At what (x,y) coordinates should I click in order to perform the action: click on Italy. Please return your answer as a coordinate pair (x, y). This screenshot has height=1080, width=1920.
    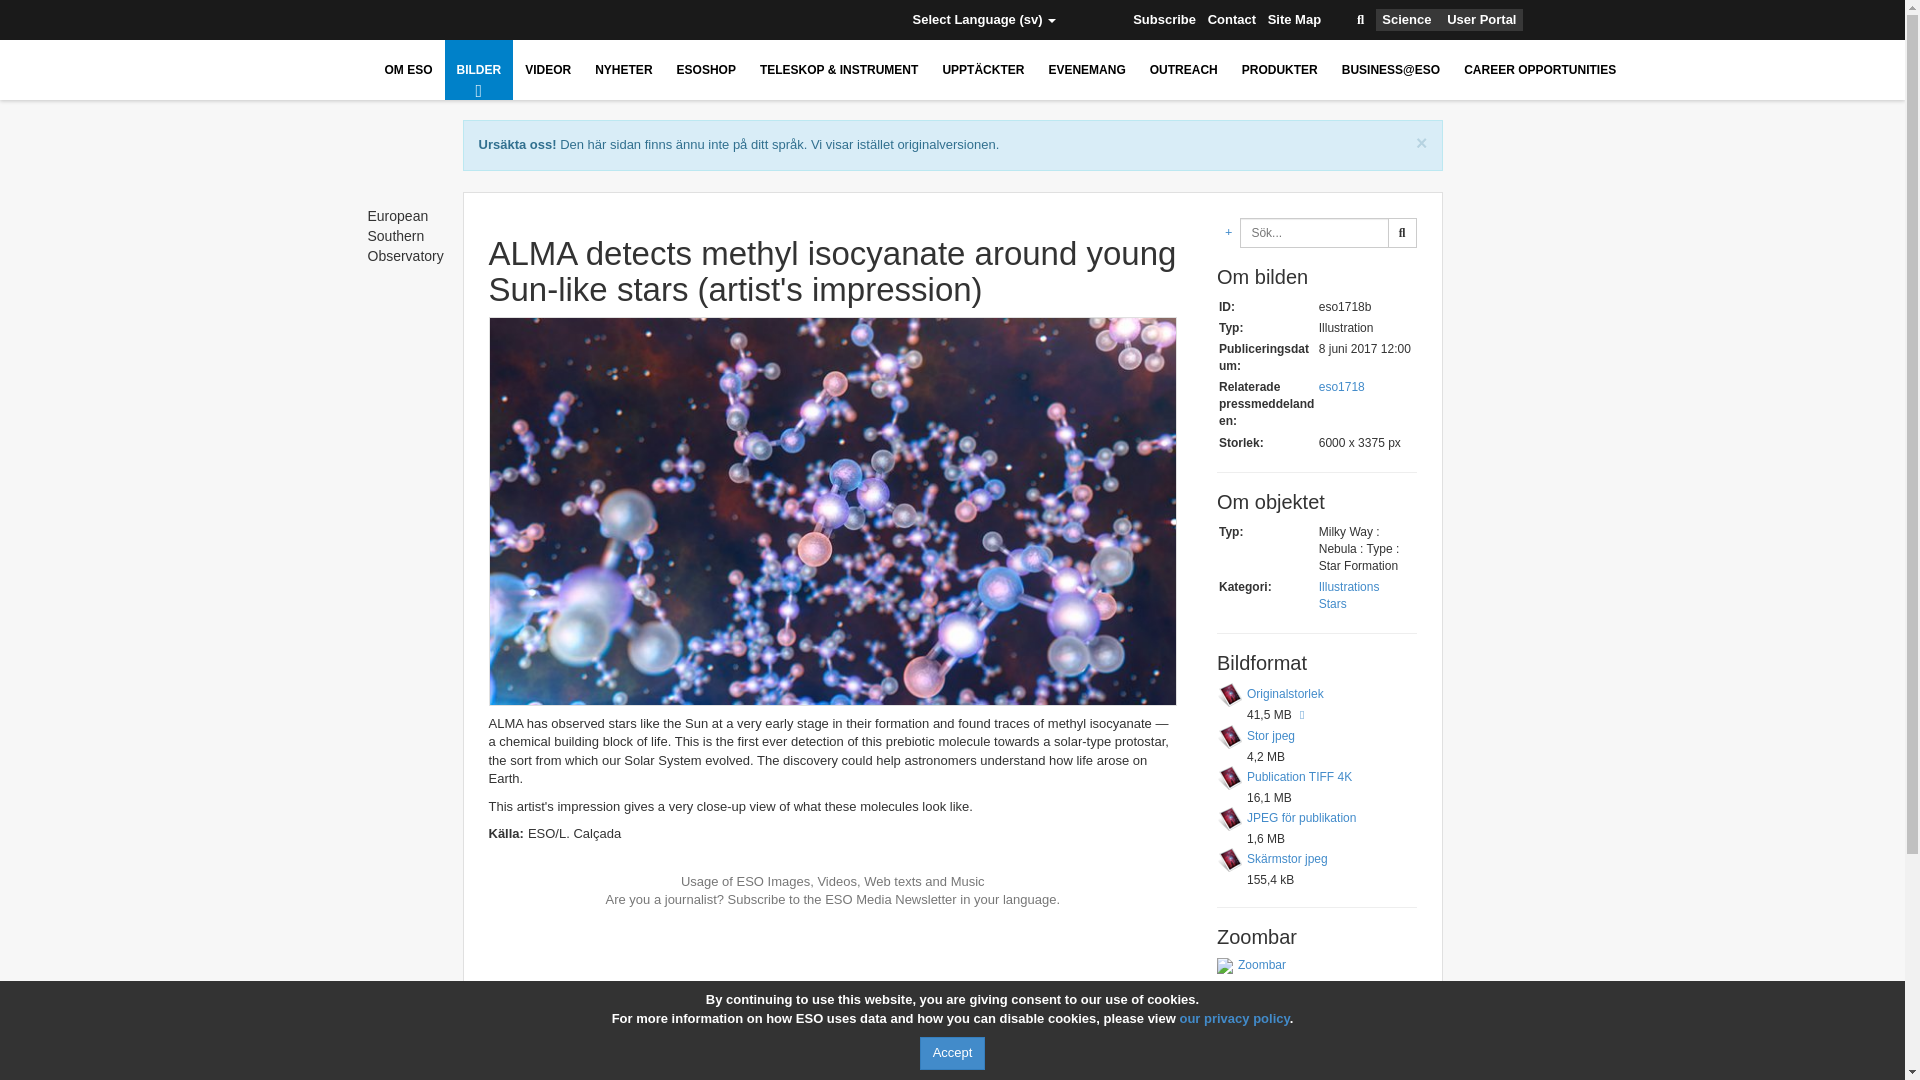
    Looking at the image, I should click on (635, 20).